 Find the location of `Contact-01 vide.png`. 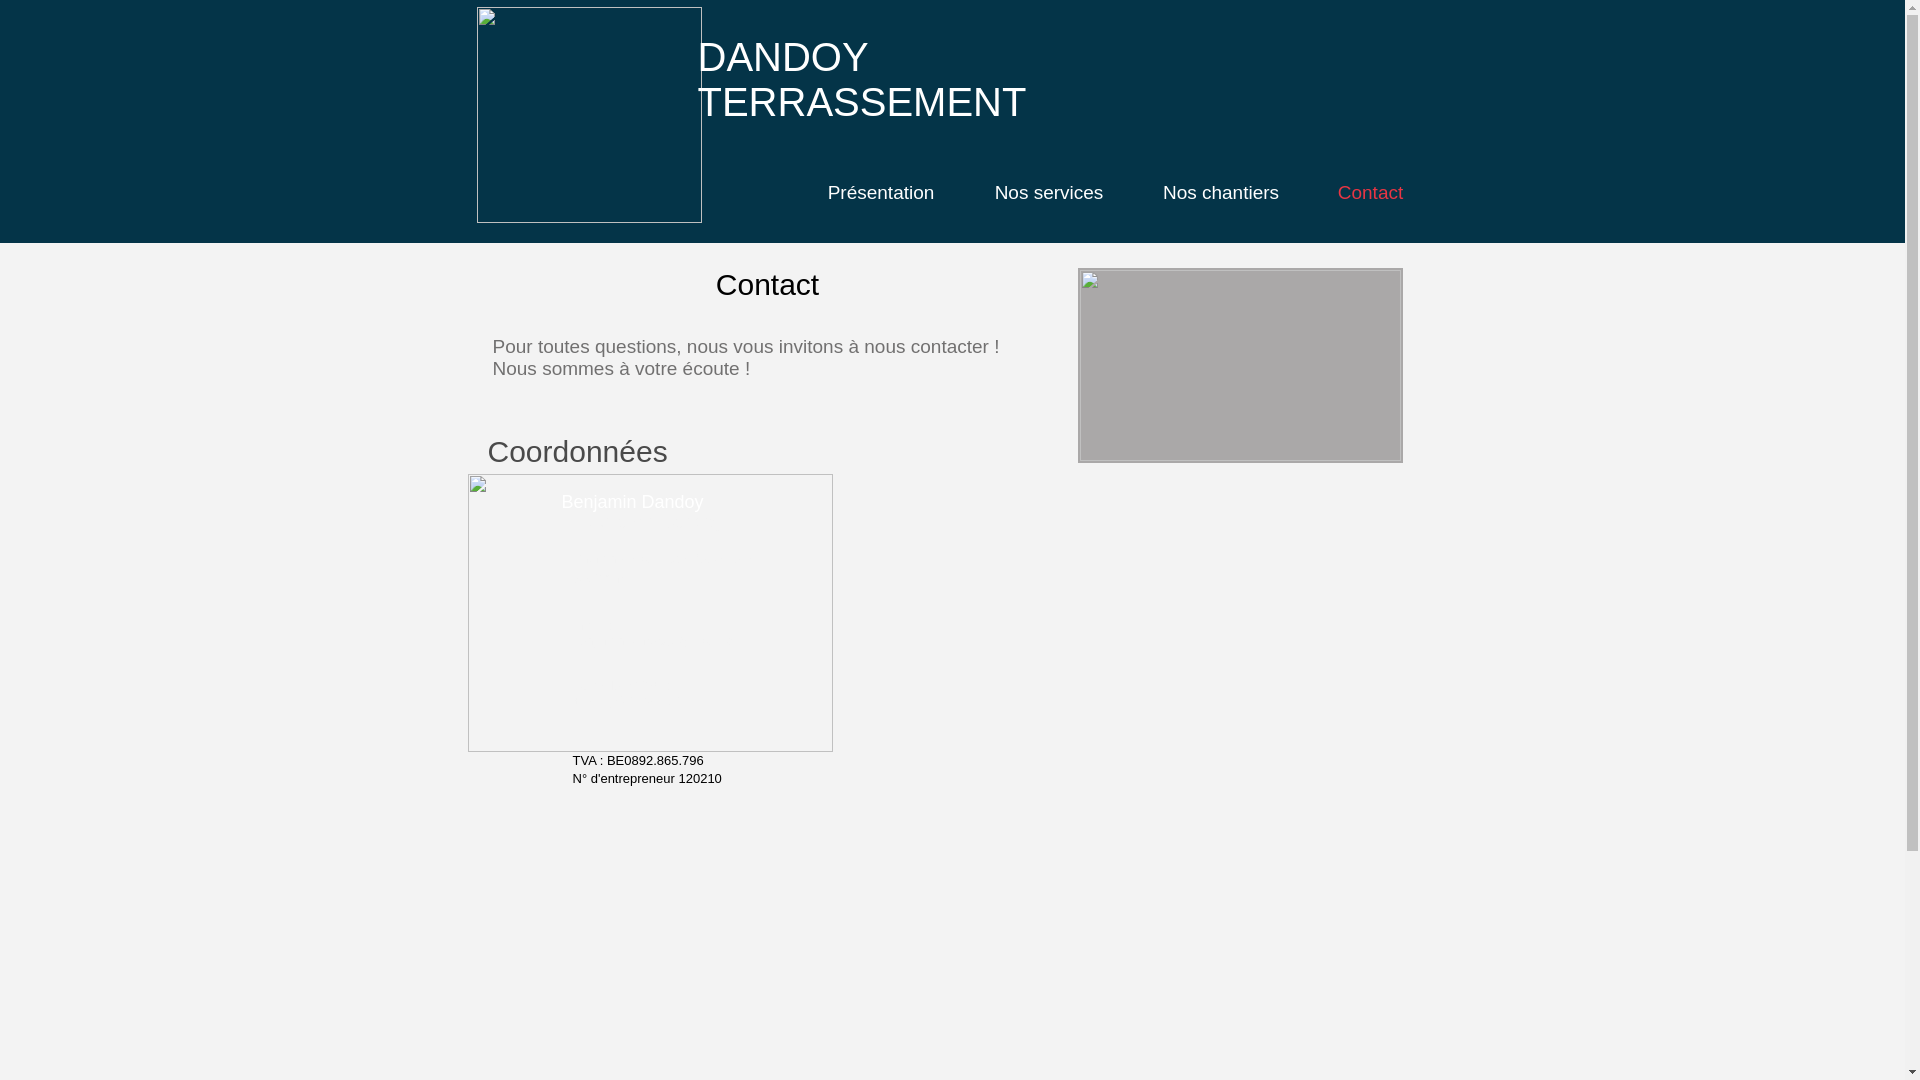

Contact-01 vide.png is located at coordinates (650, 613).